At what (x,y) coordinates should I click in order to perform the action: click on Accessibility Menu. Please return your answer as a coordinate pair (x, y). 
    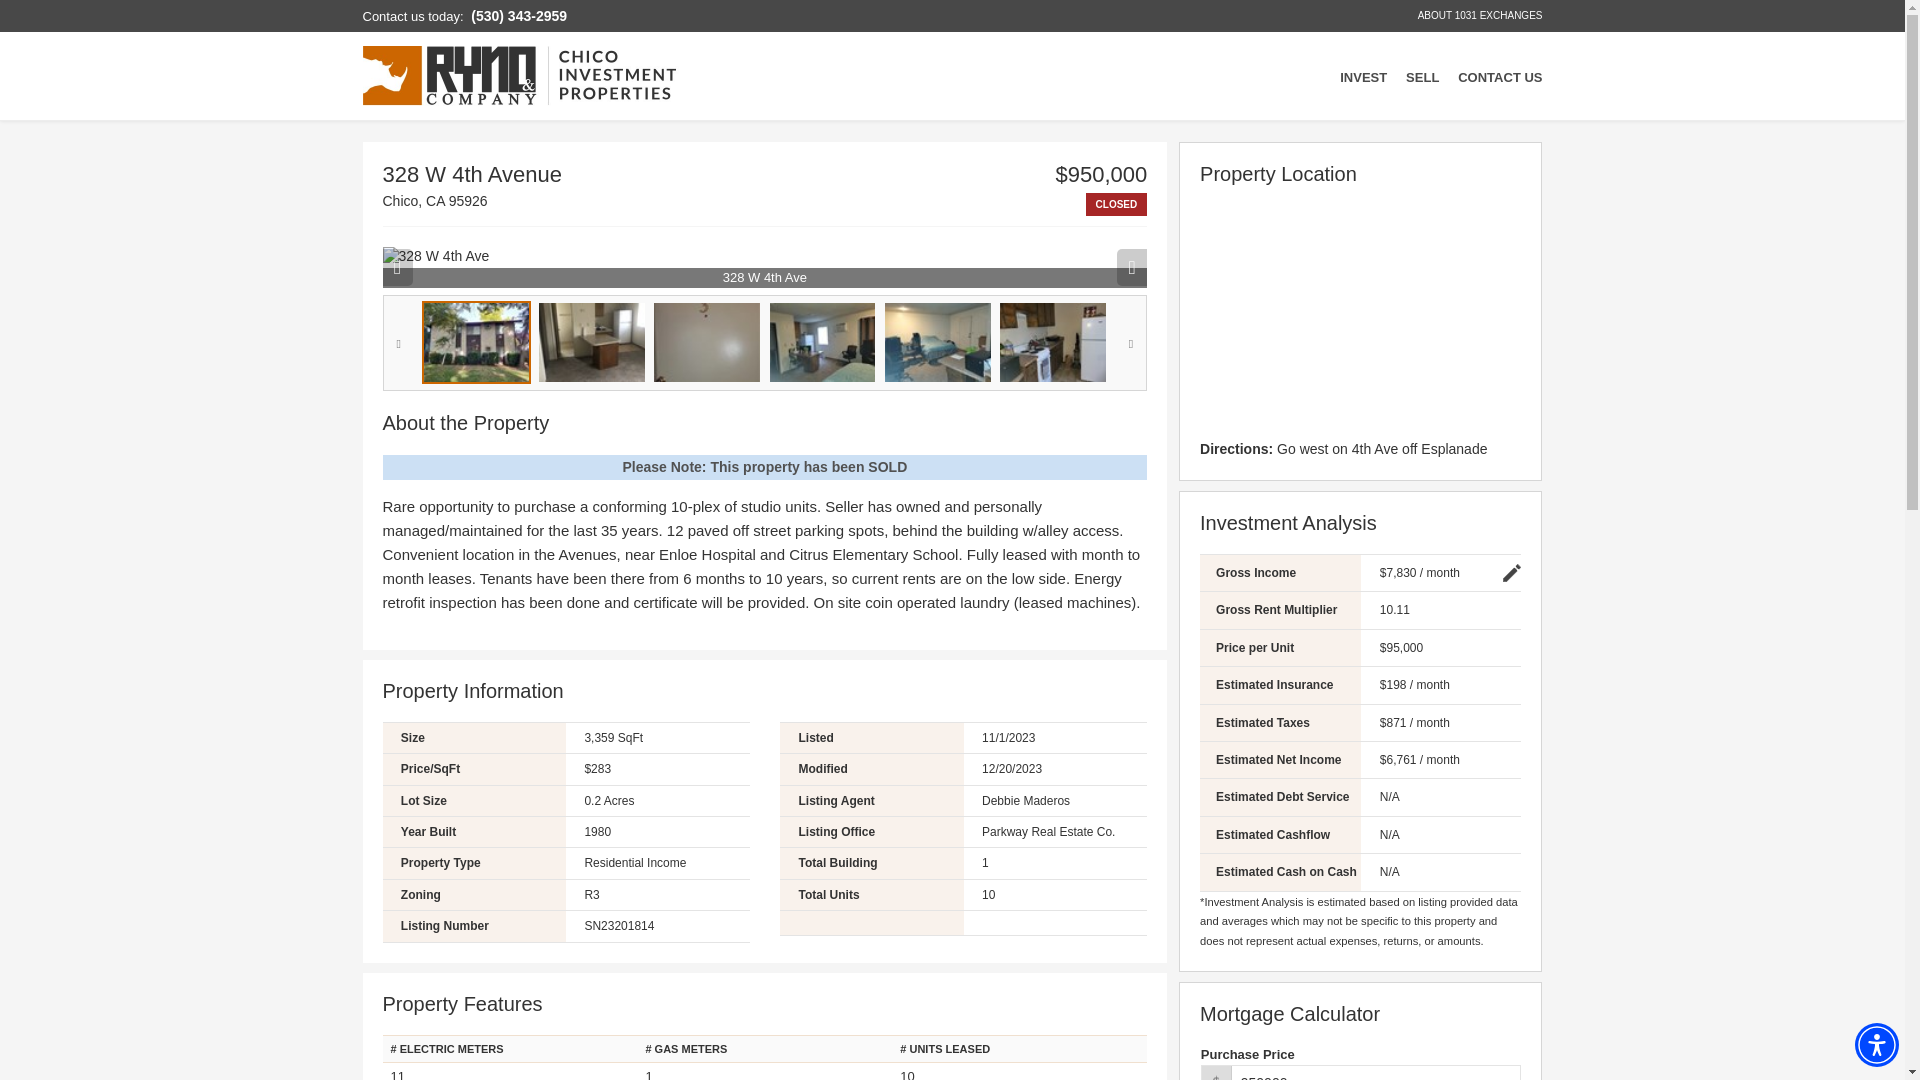
    Looking at the image, I should click on (1876, 1044).